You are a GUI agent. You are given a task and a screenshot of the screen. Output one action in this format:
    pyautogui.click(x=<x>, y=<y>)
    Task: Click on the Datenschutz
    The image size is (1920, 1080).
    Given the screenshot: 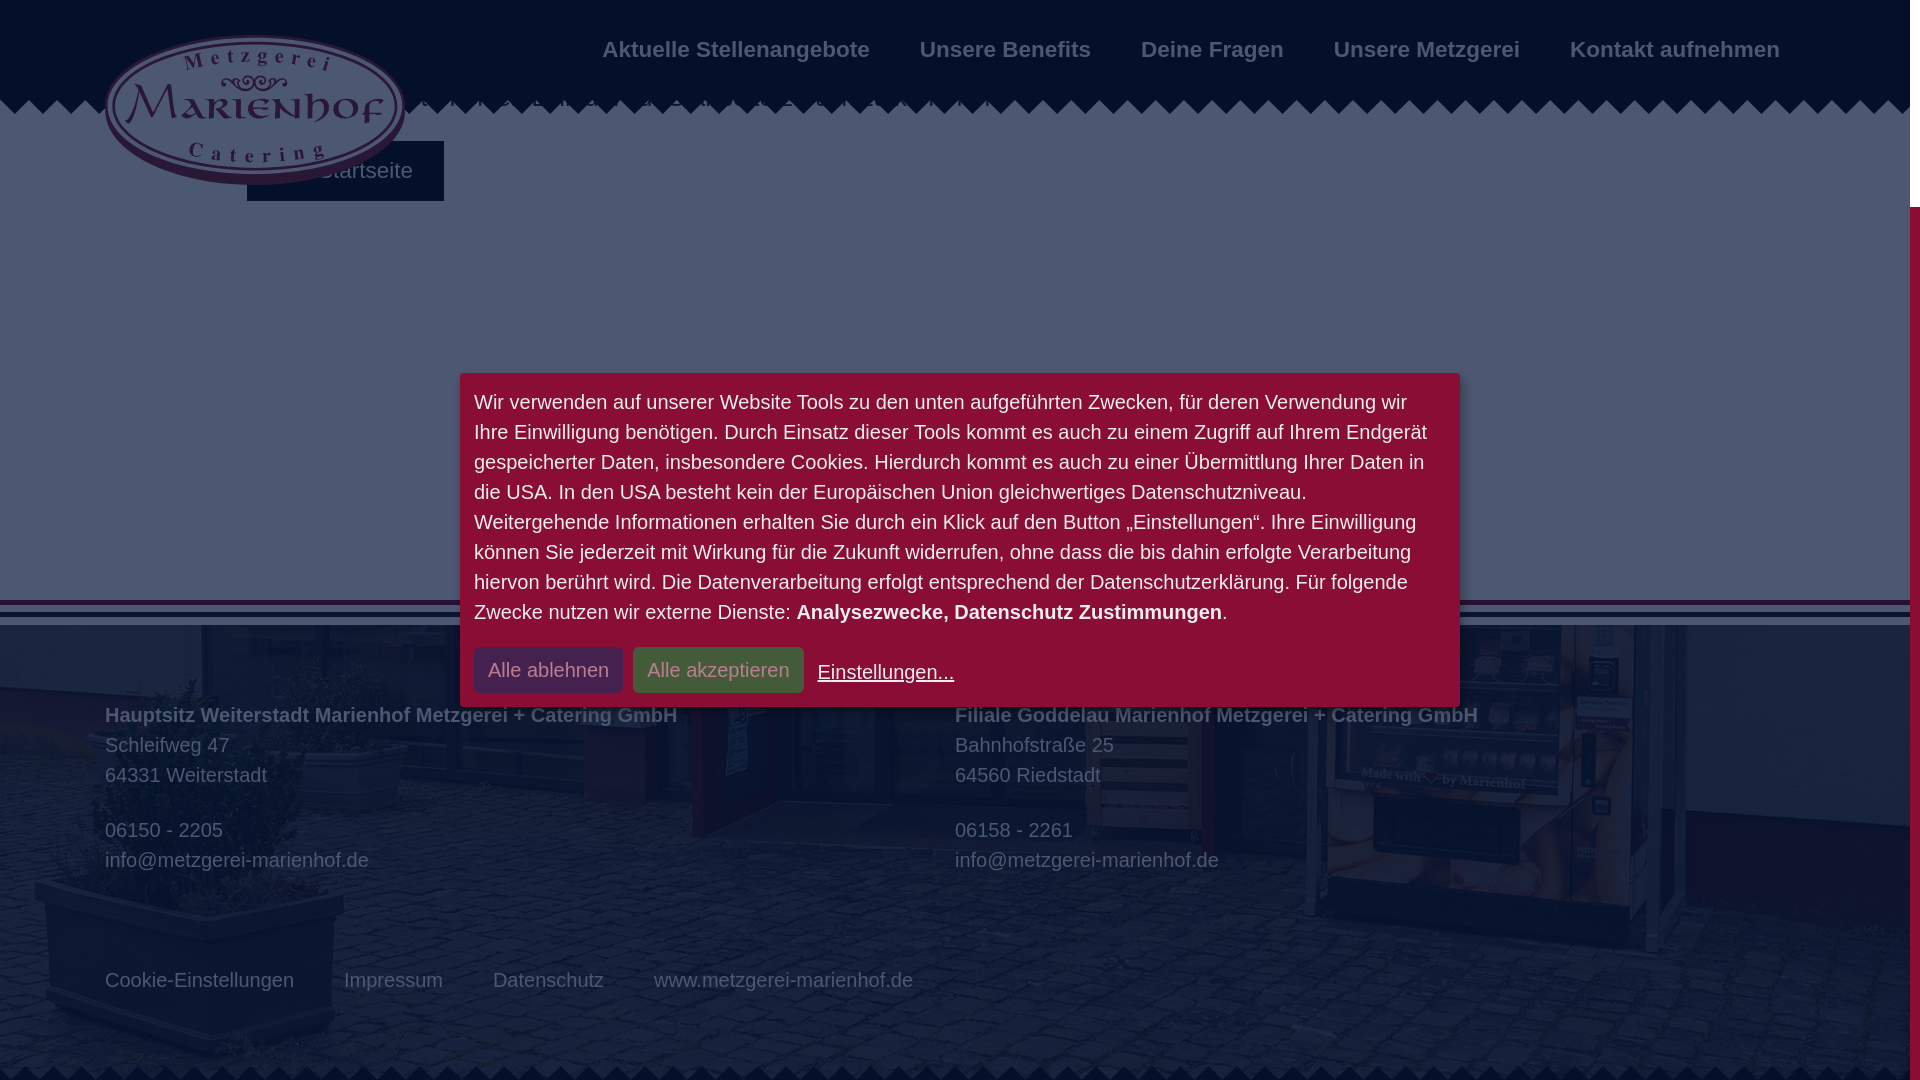 What is the action you would take?
    pyautogui.click(x=548, y=980)
    